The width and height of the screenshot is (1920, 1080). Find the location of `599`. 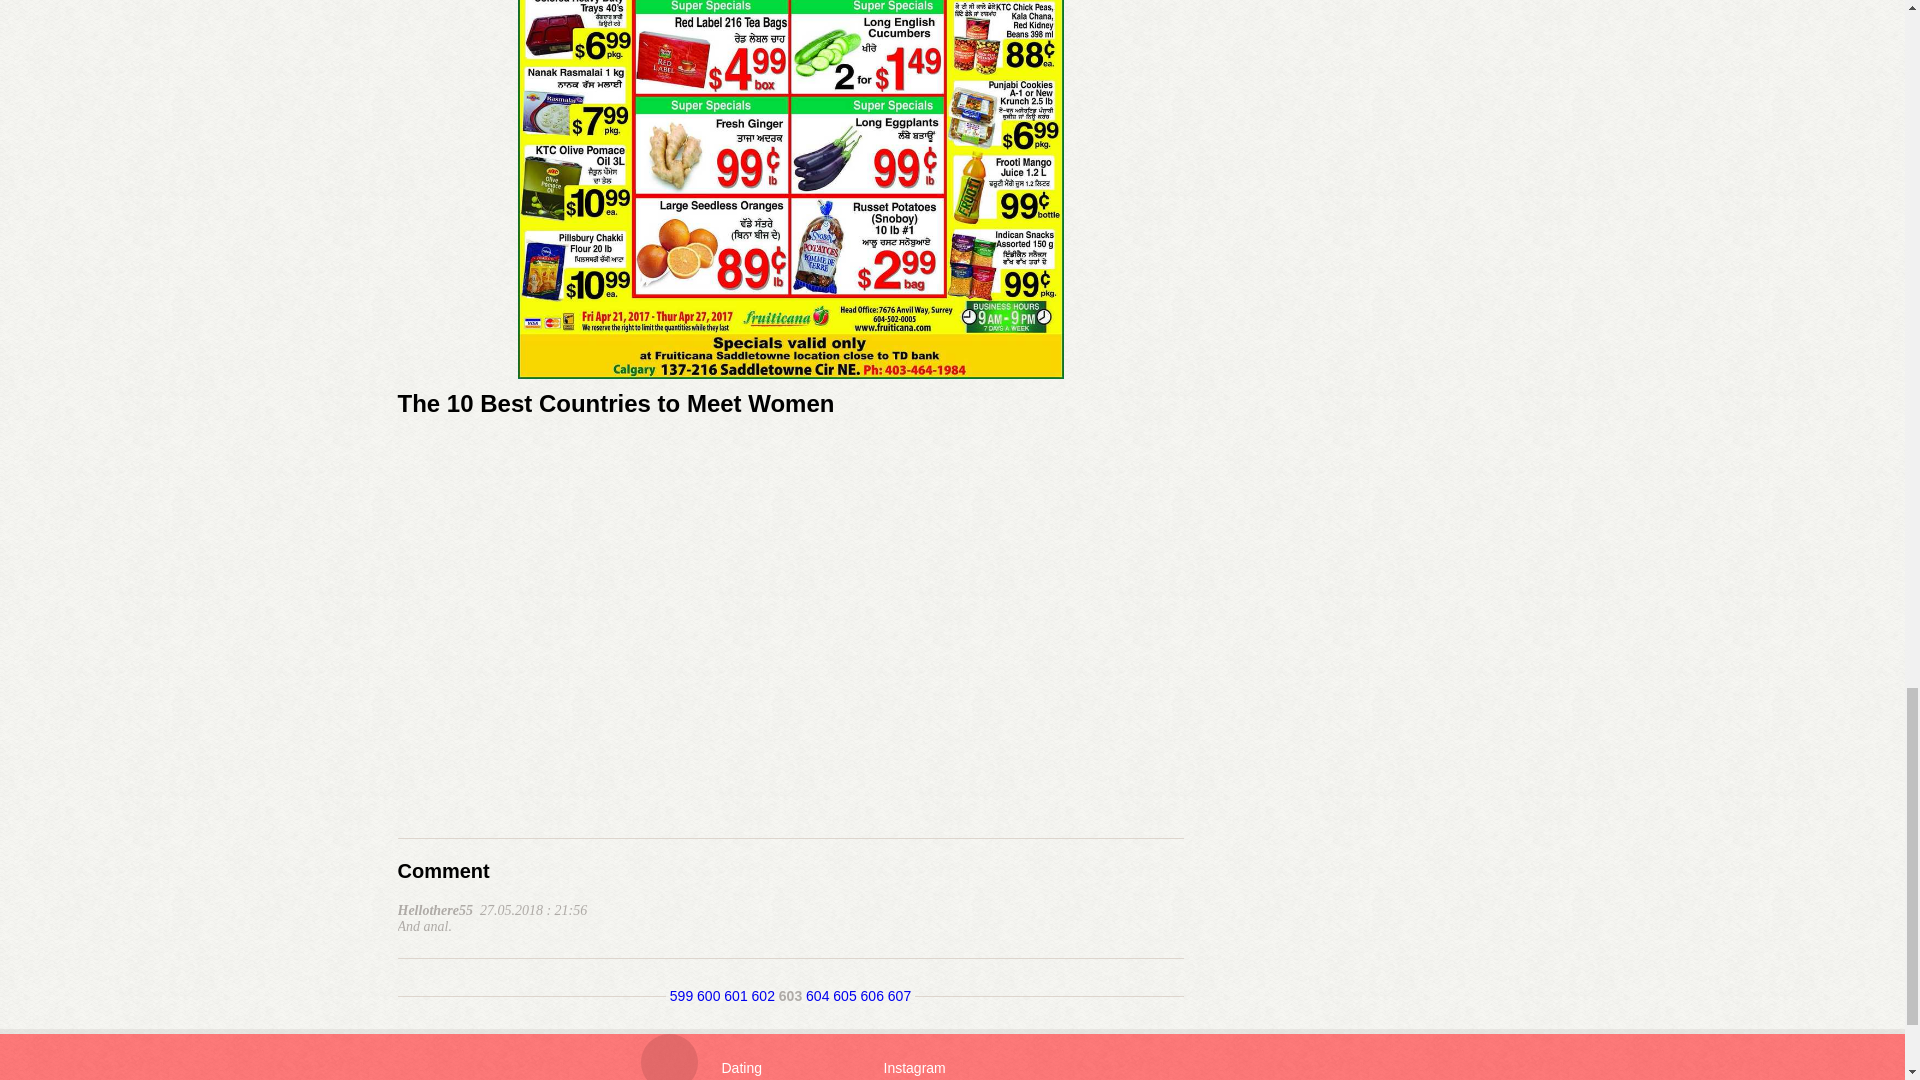

599 is located at coordinates (682, 996).